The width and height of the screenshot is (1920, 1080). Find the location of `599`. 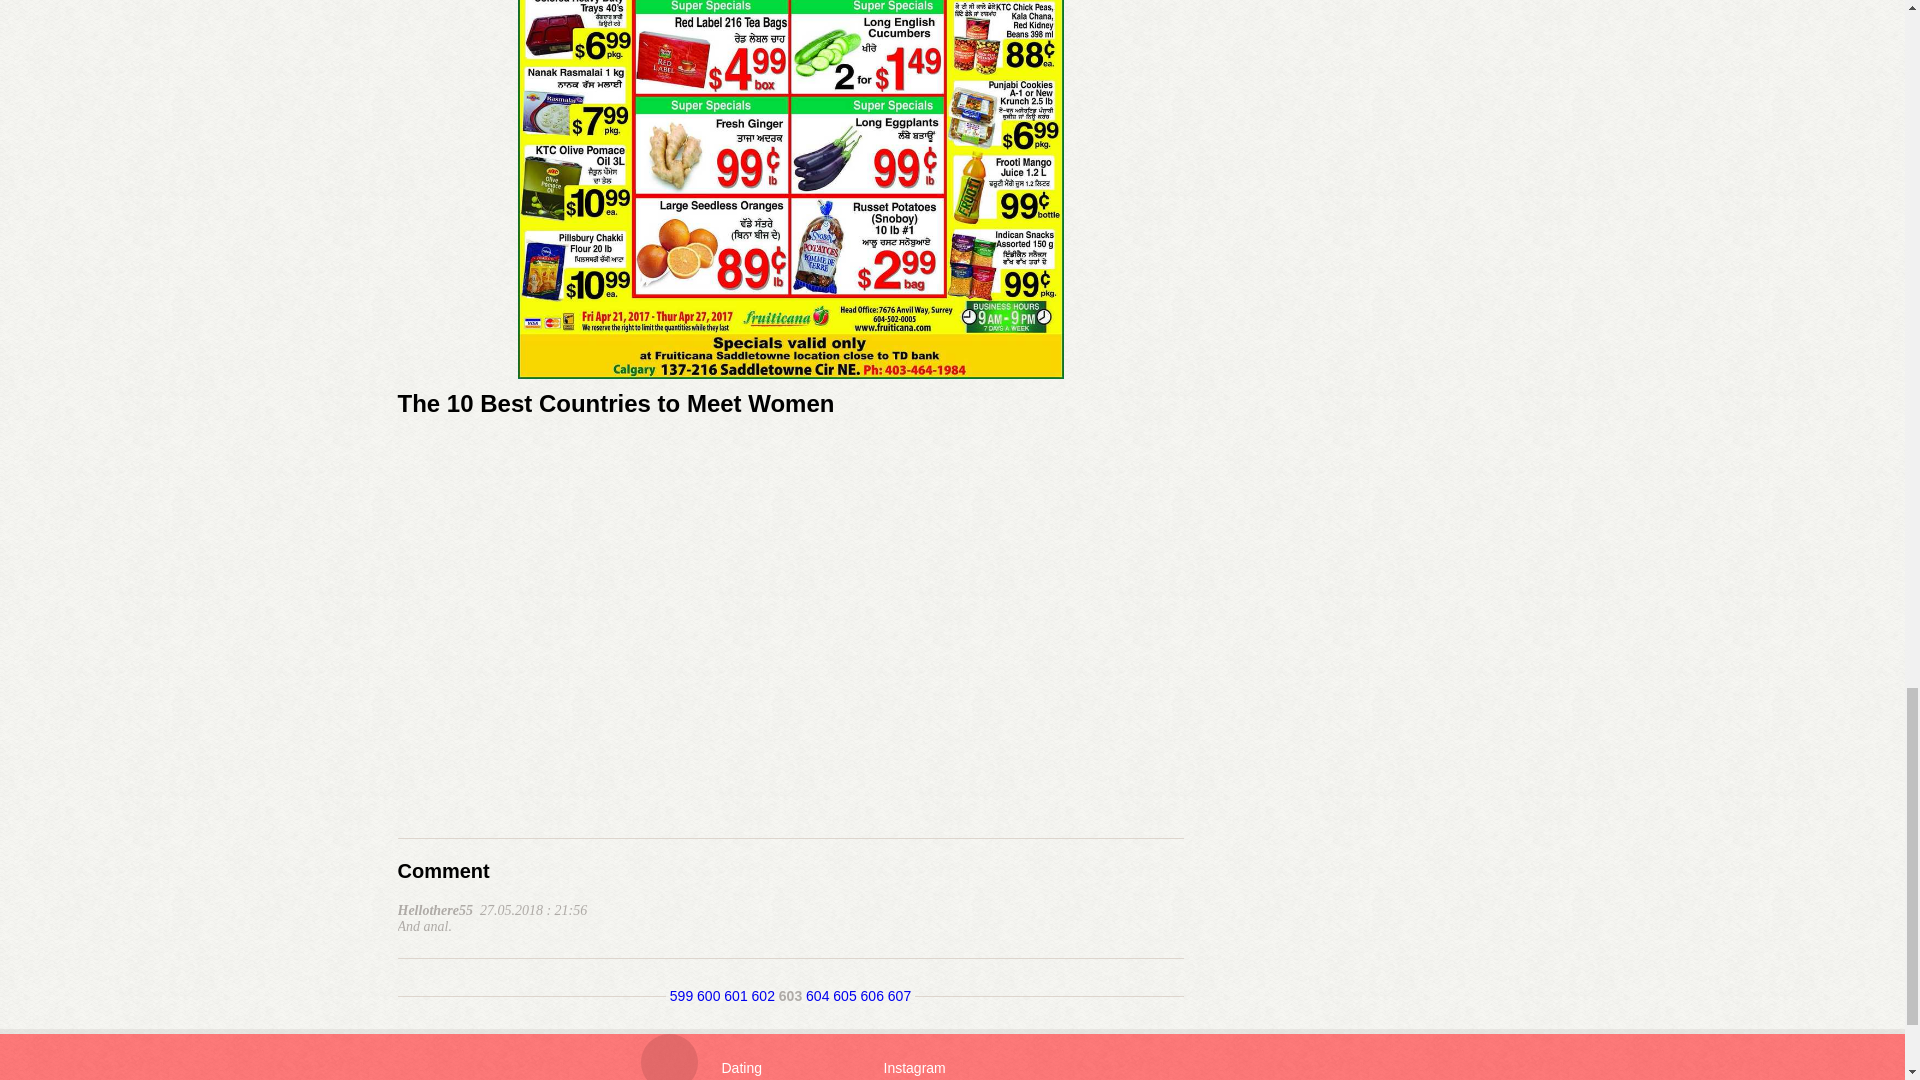

599 is located at coordinates (682, 996).